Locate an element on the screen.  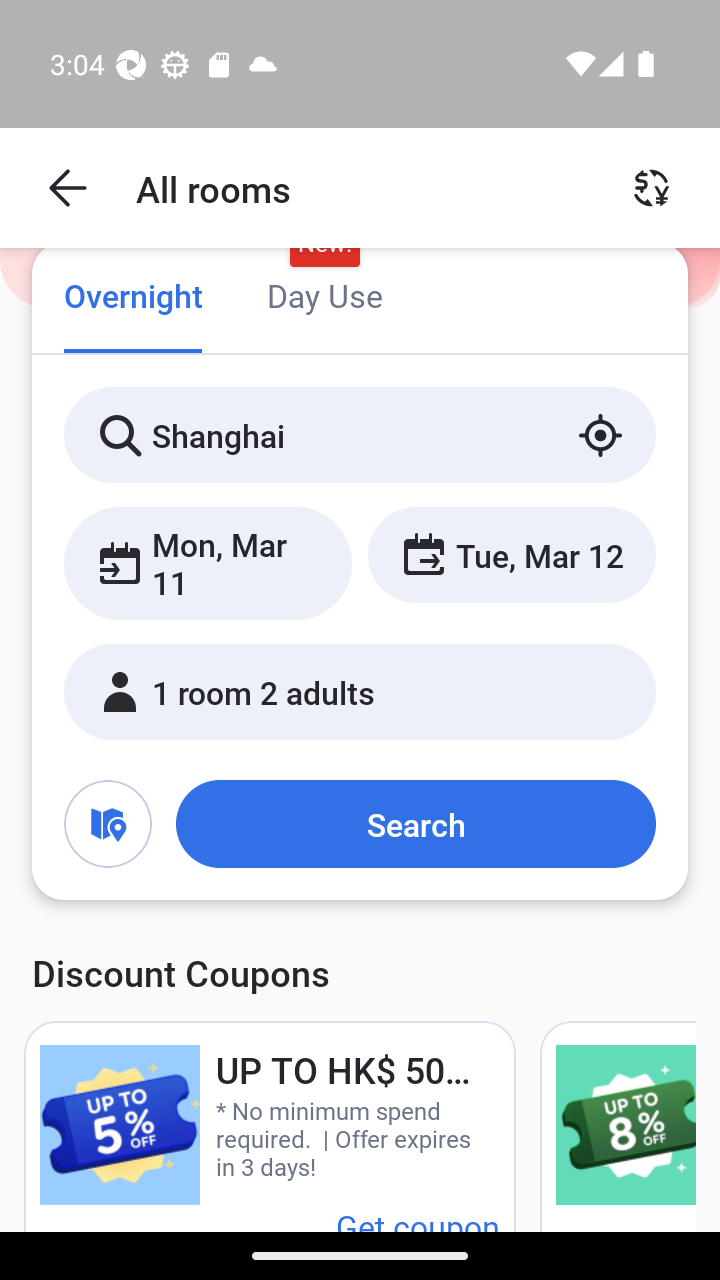
Search is located at coordinates (415, 823).